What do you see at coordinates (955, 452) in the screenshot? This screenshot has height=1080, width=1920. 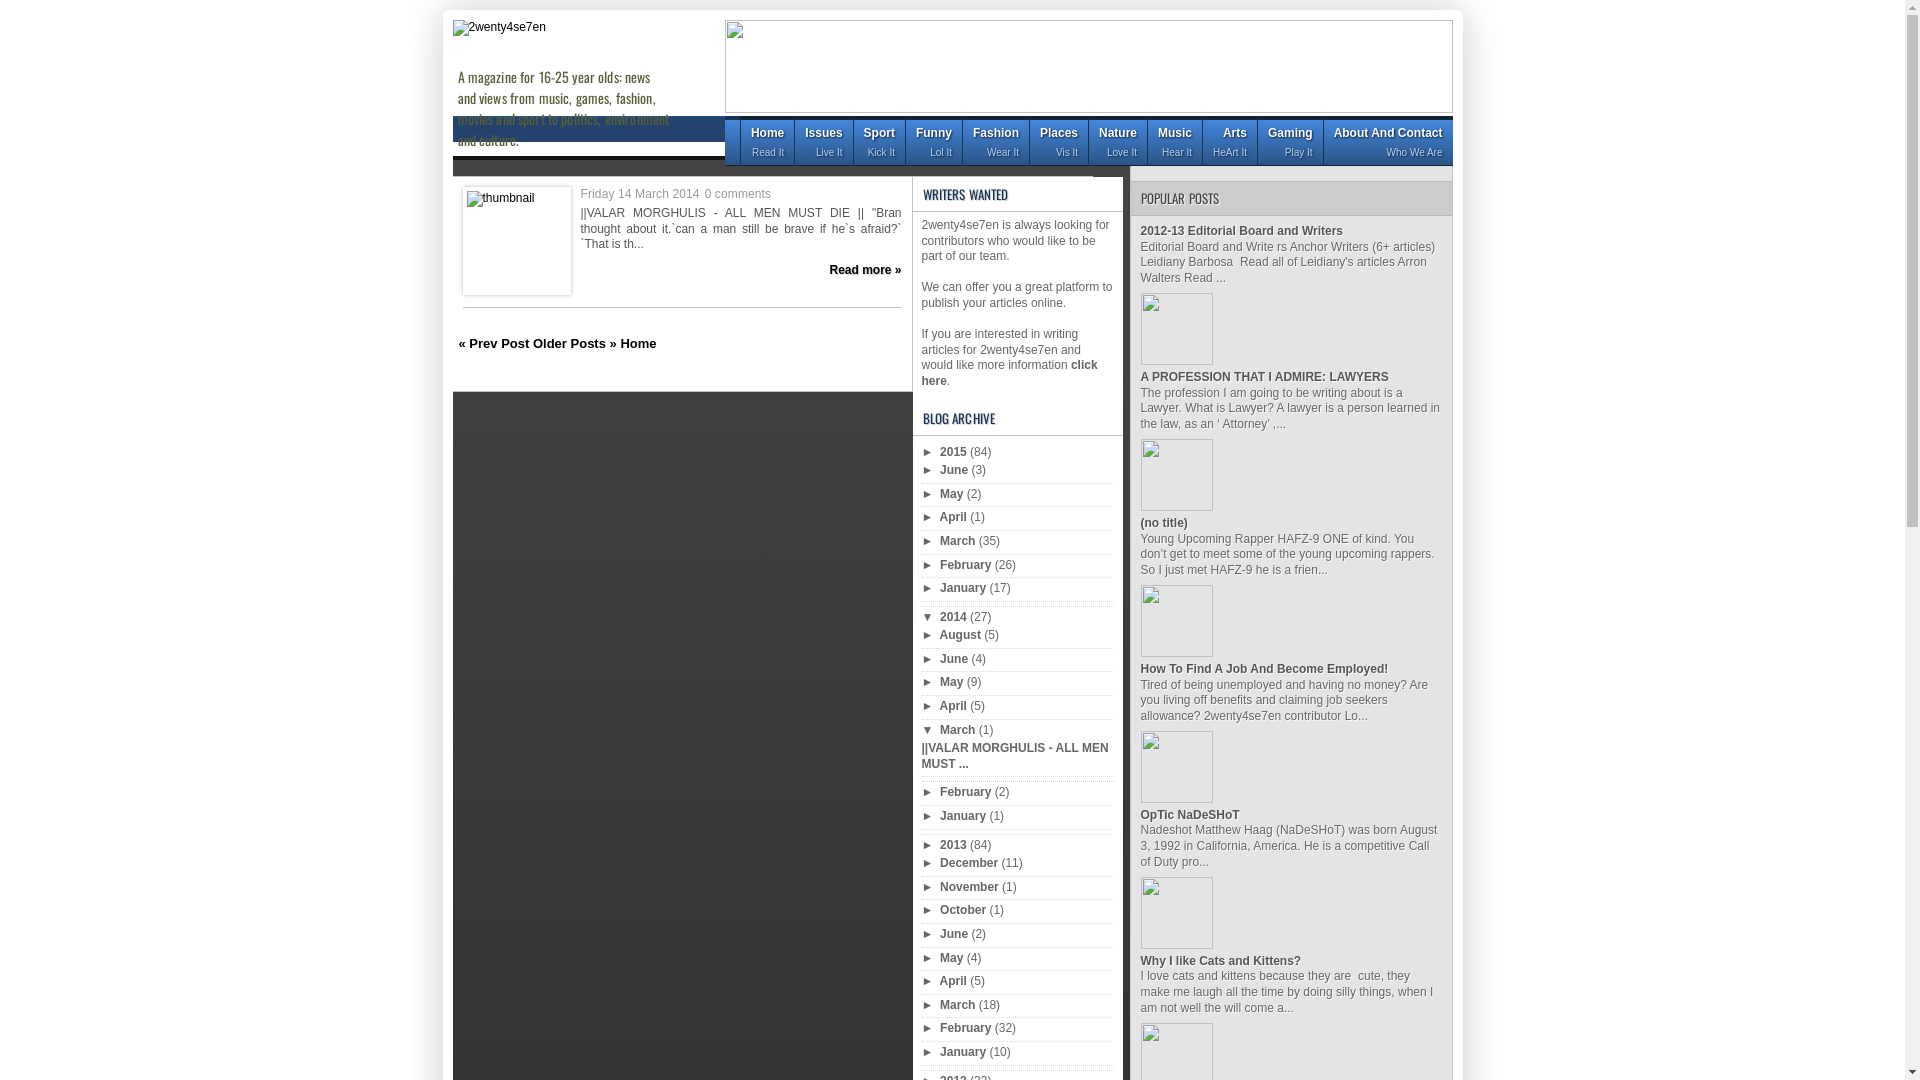 I see `2015` at bounding box center [955, 452].